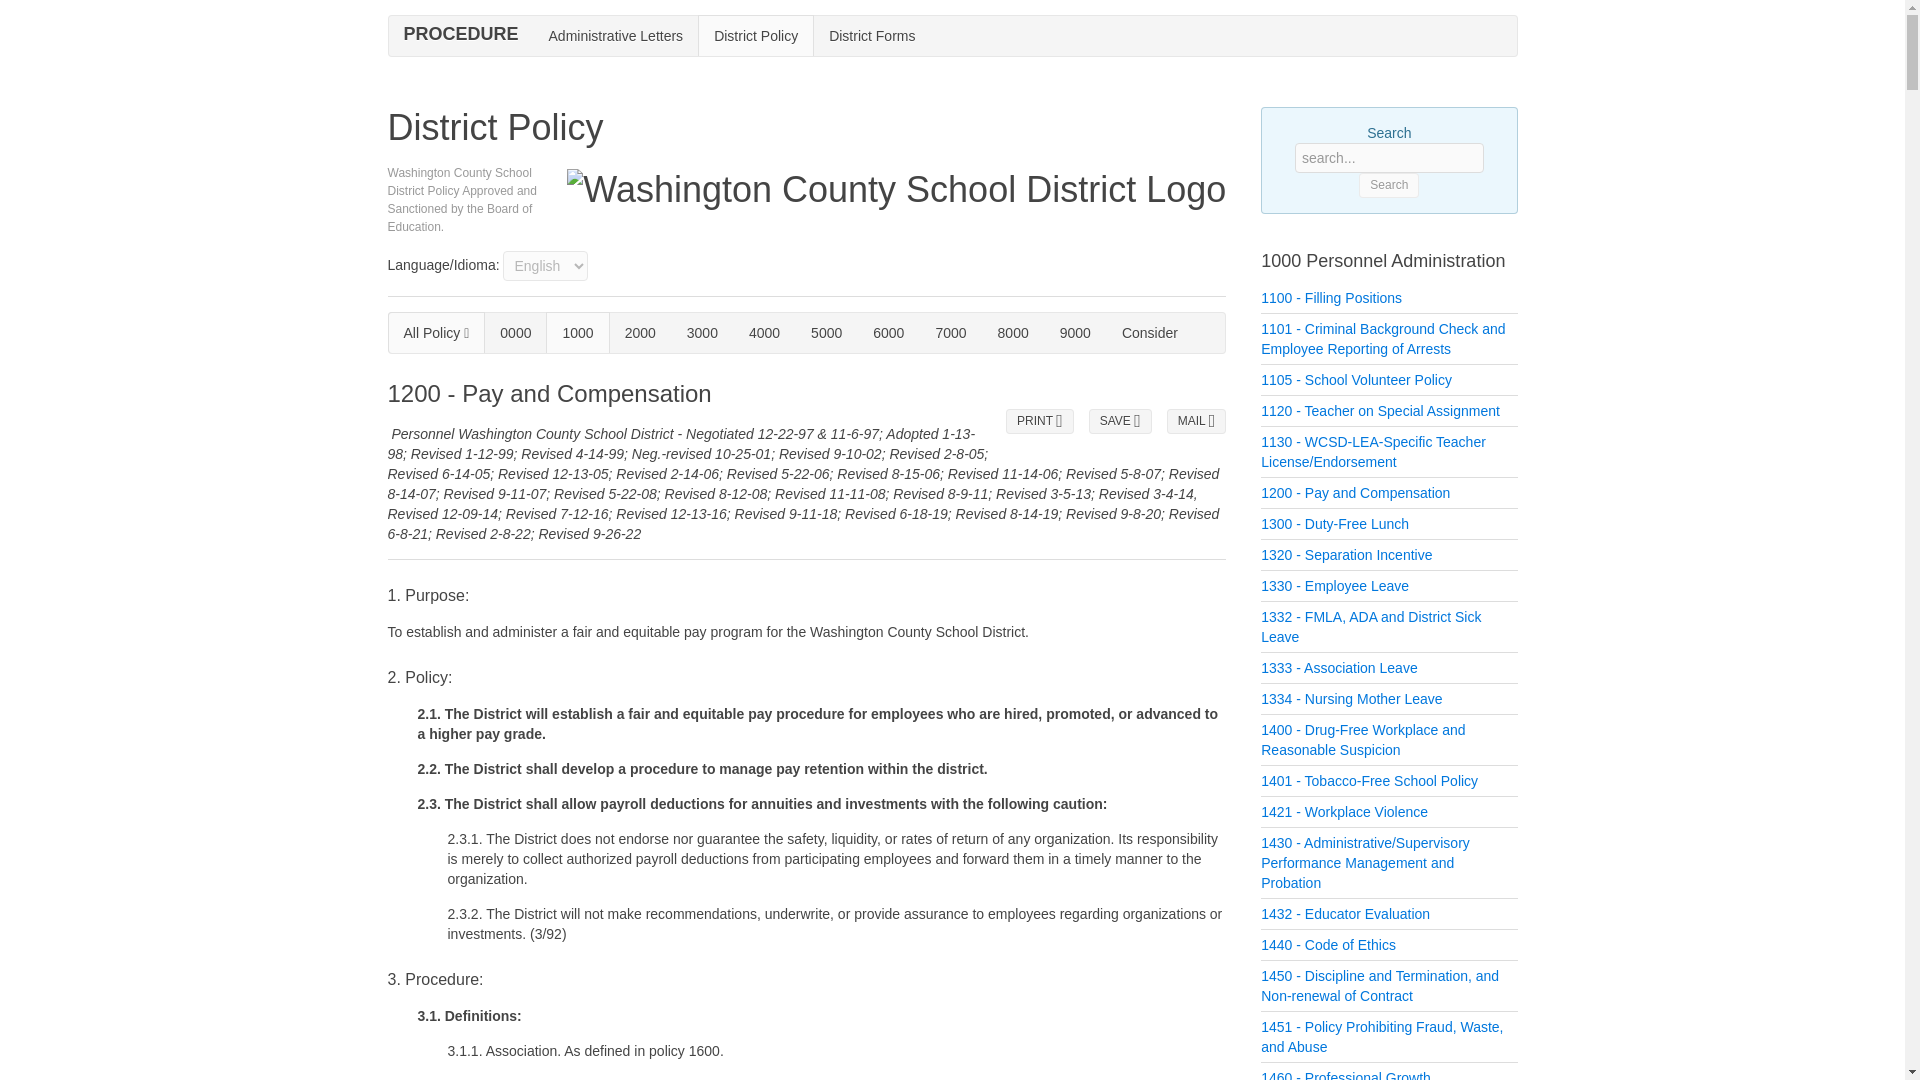 This screenshot has height=1080, width=1920. Describe the element at coordinates (1120, 422) in the screenshot. I see `SAVE` at that location.